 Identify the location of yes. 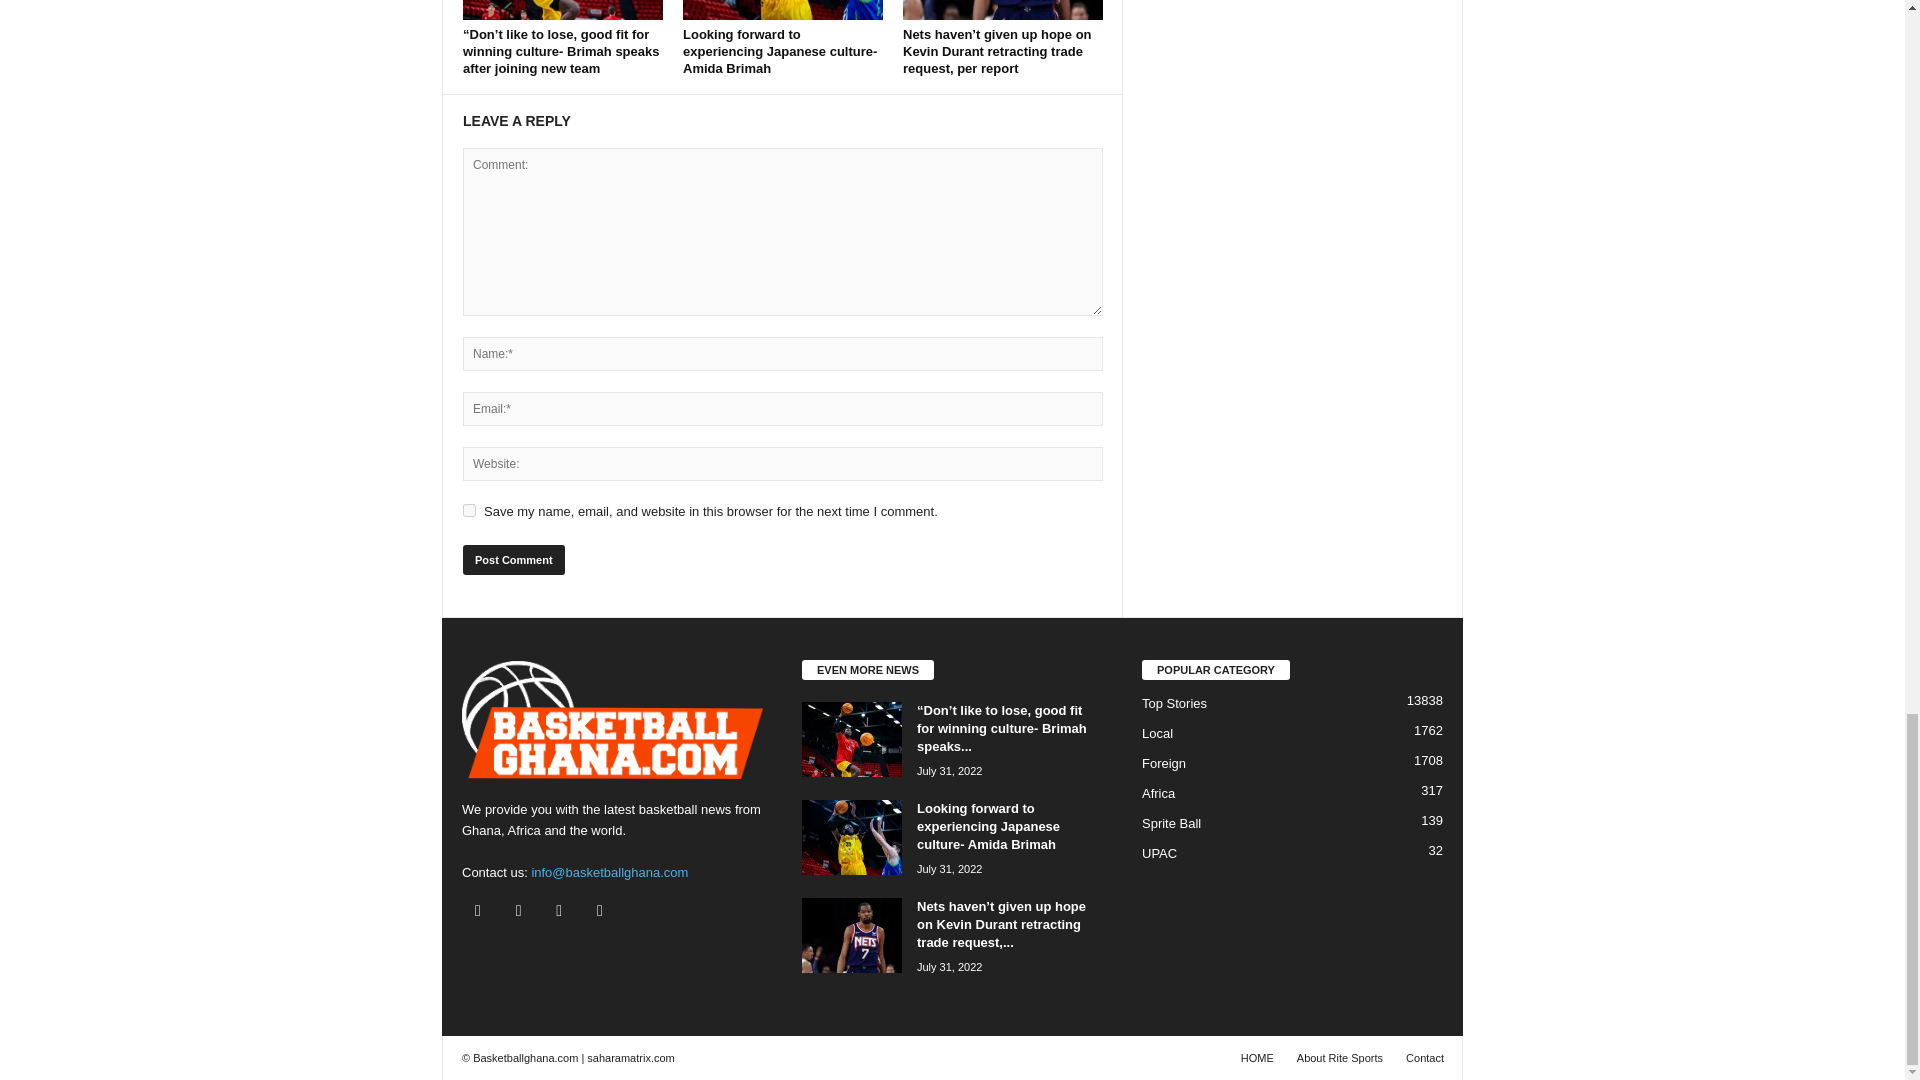
(469, 510).